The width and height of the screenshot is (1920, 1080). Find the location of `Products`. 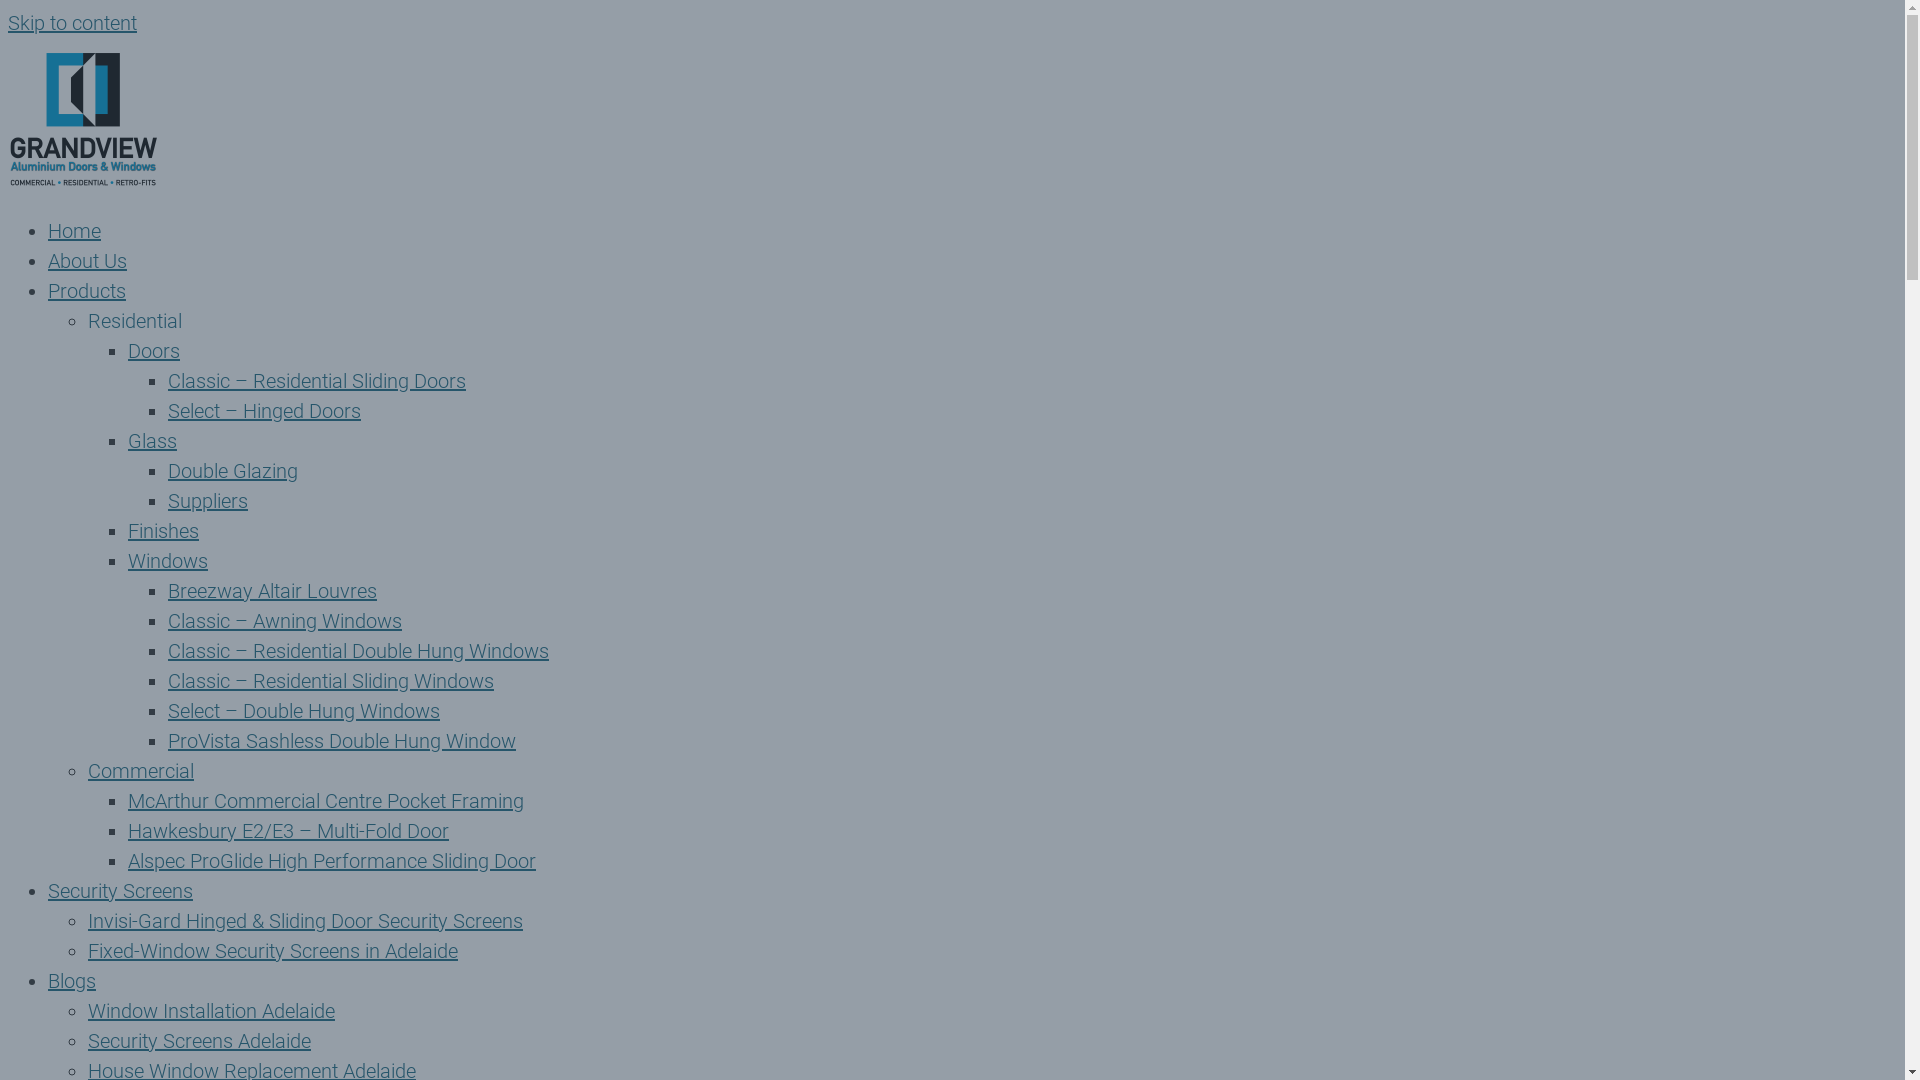

Products is located at coordinates (87, 291).